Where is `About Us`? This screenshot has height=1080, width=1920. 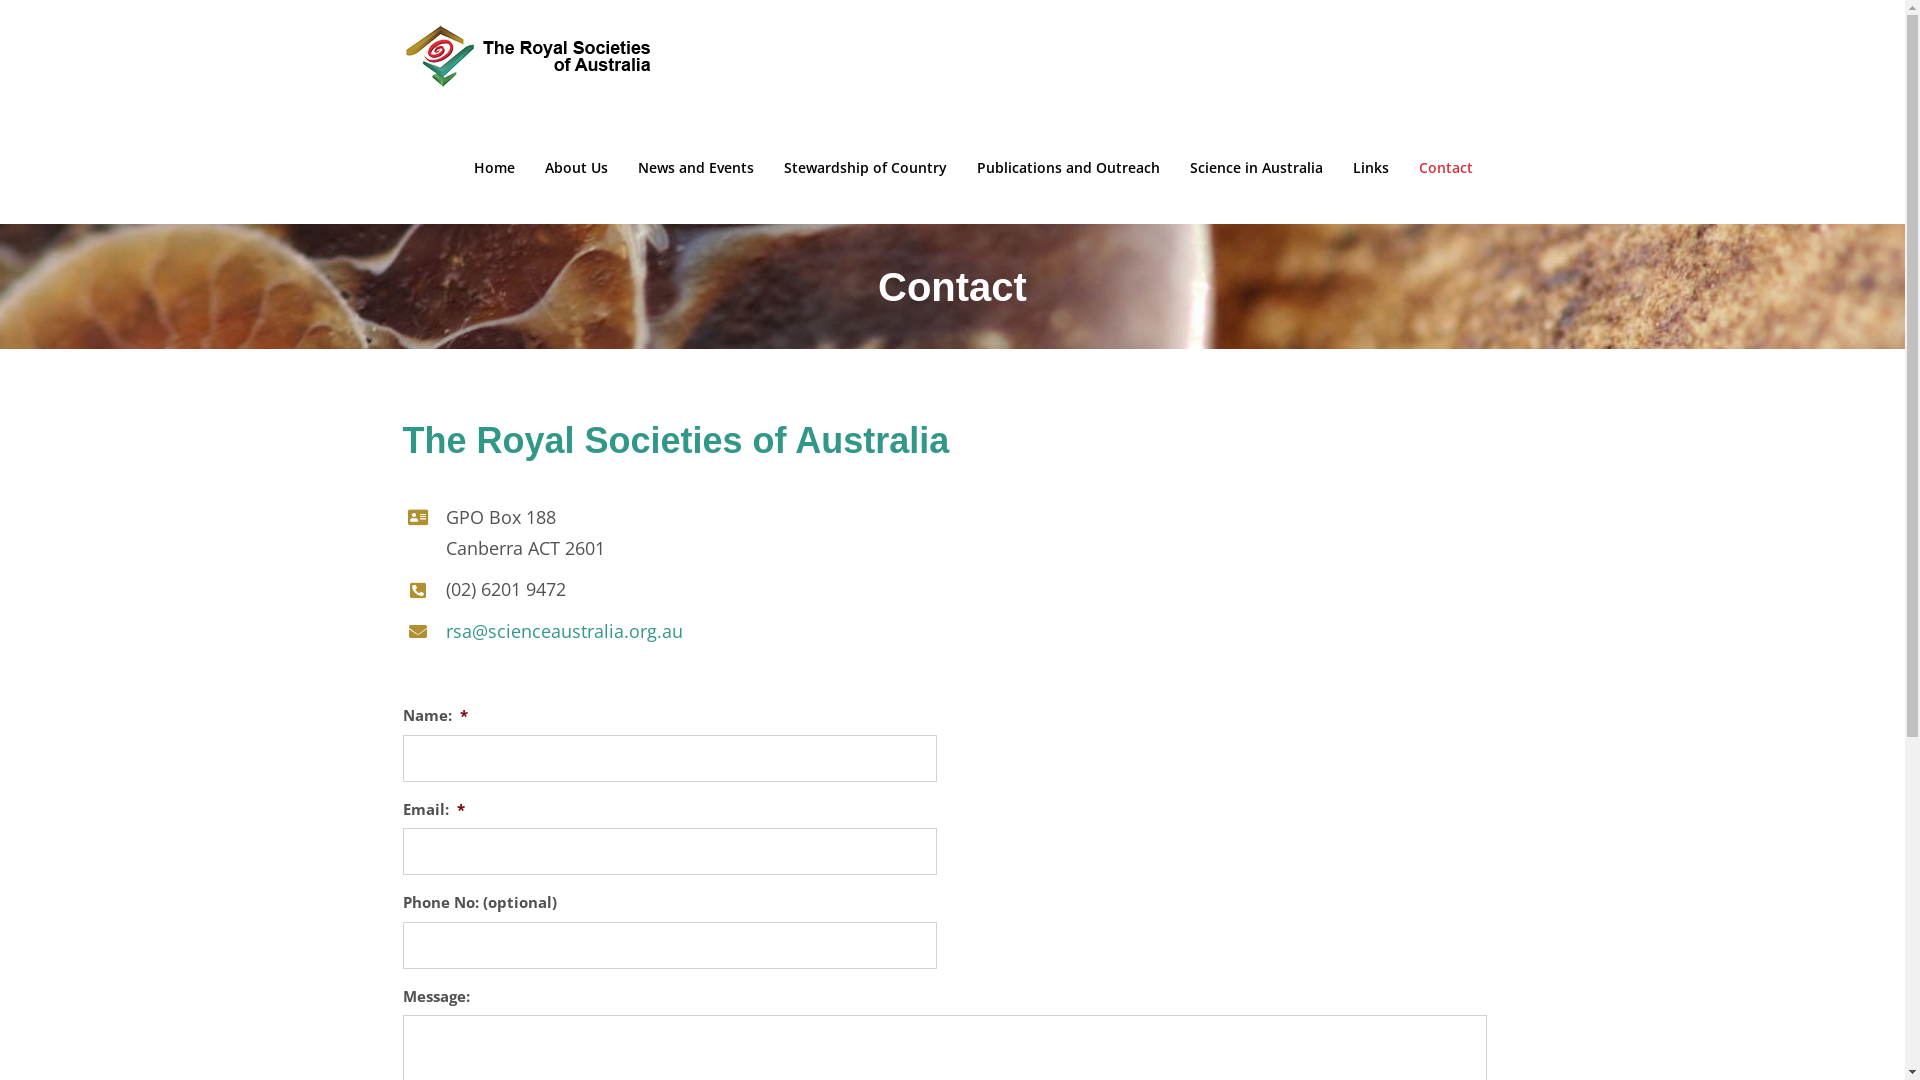
About Us is located at coordinates (576, 168).